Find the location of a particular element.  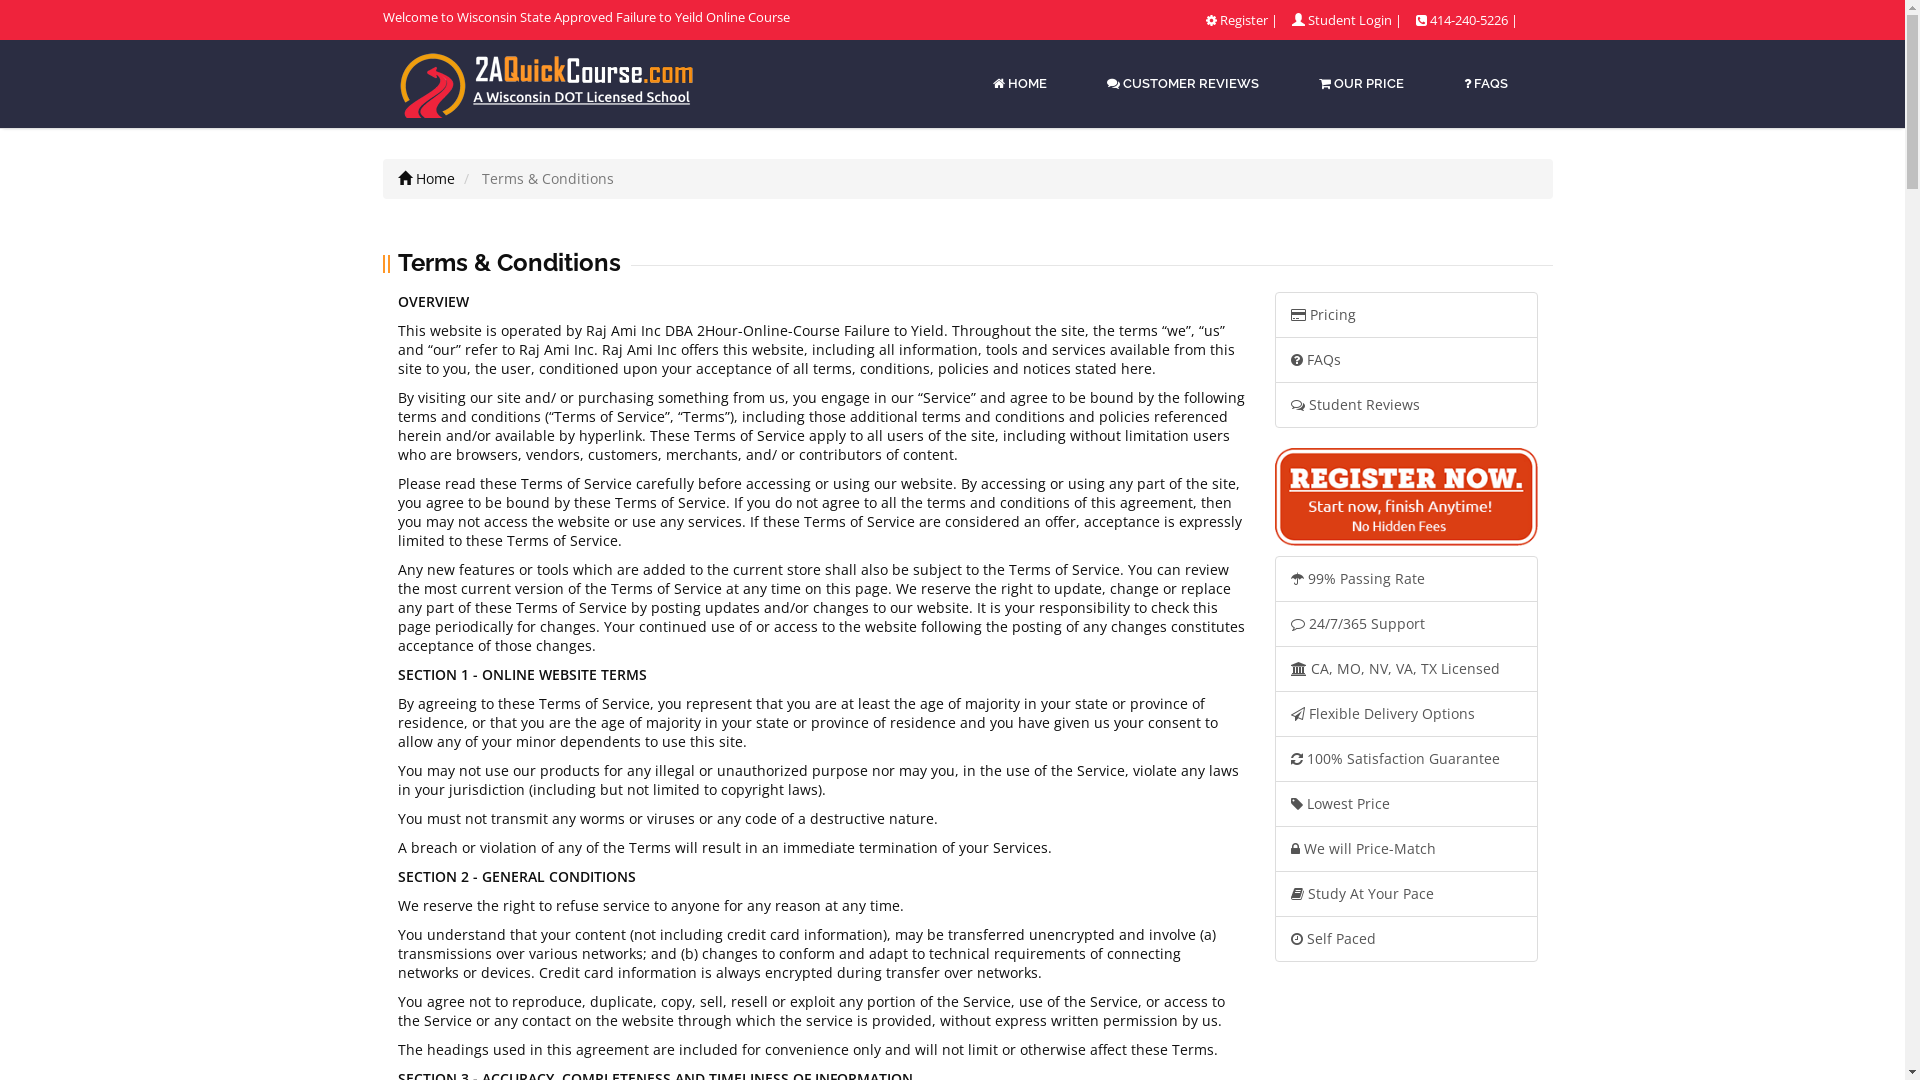

FAQS is located at coordinates (1486, 84).